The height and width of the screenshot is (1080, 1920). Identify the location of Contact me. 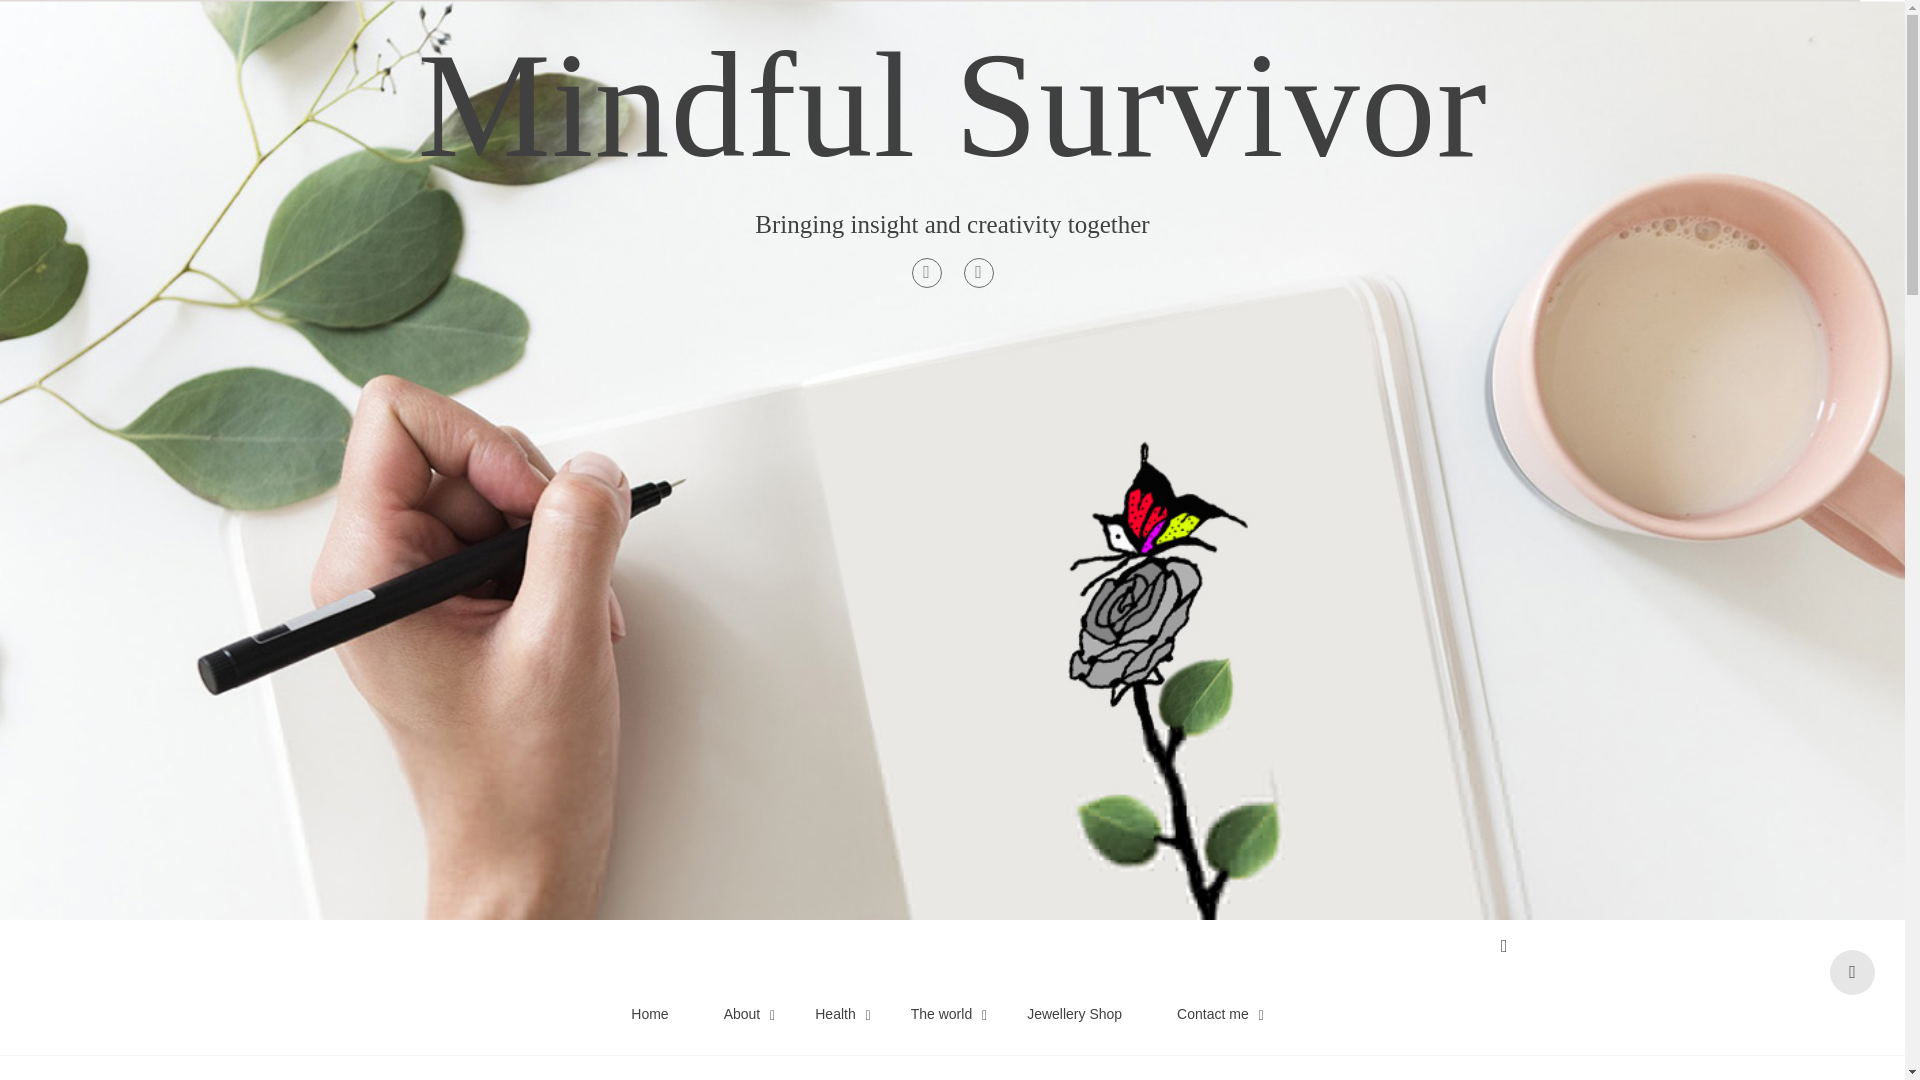
(1212, 1014).